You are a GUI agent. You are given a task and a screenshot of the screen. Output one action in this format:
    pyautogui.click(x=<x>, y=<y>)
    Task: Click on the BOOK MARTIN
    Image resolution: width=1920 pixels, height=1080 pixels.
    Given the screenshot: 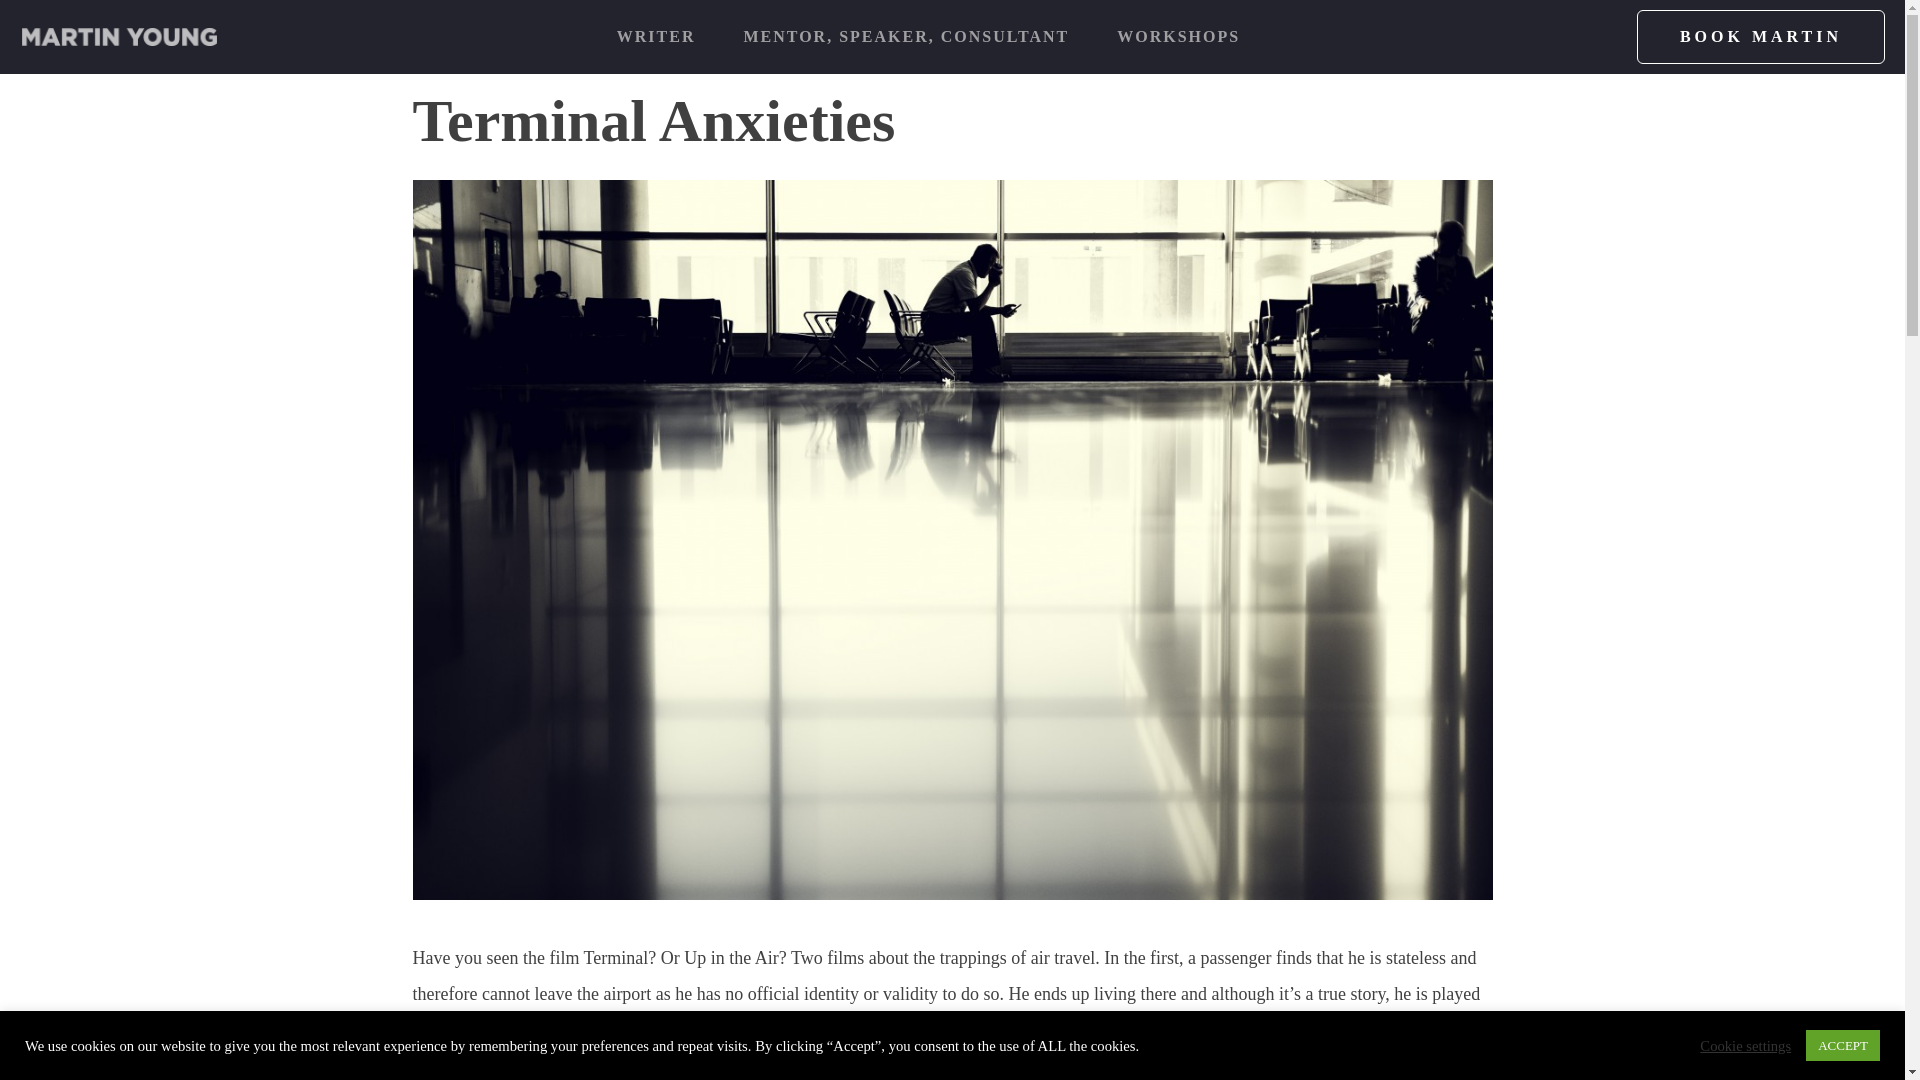 What is the action you would take?
    pyautogui.click(x=1761, y=36)
    